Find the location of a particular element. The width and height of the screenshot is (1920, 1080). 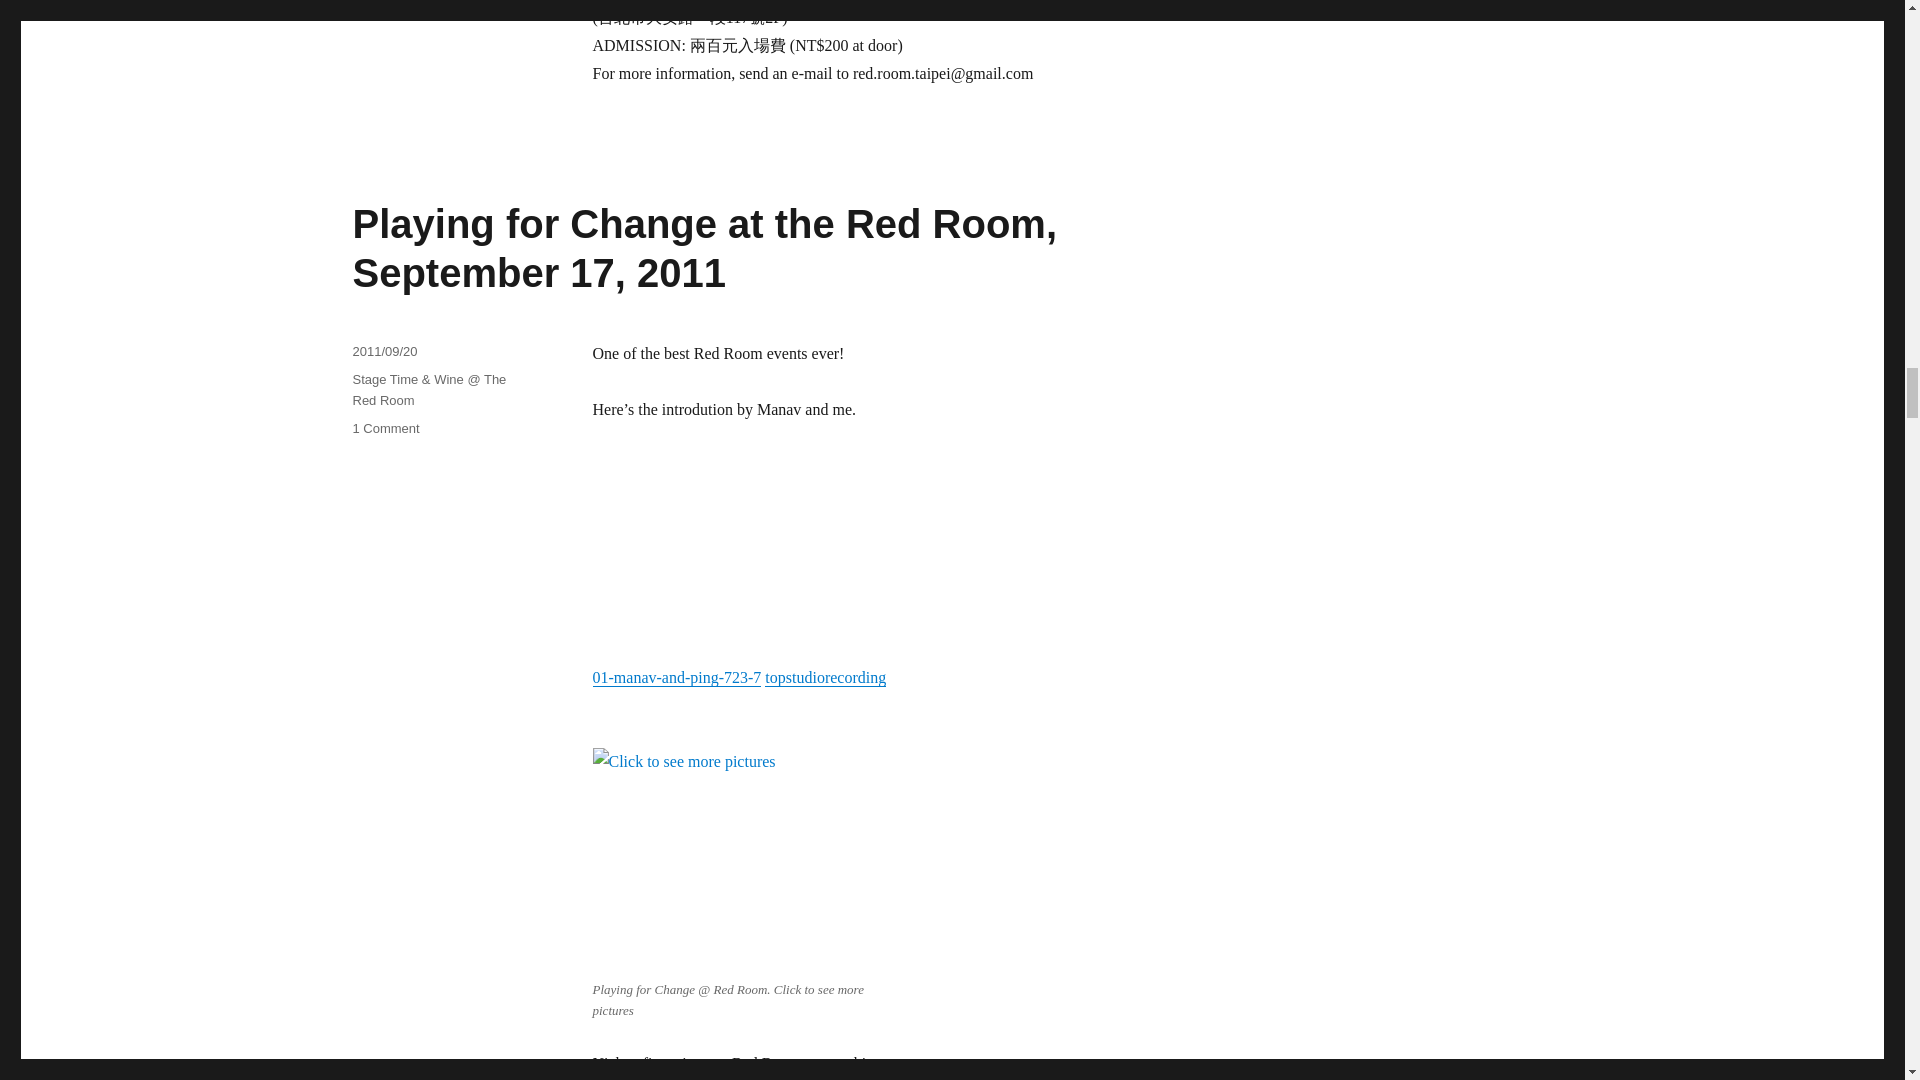

topstudiorecording is located at coordinates (824, 676).